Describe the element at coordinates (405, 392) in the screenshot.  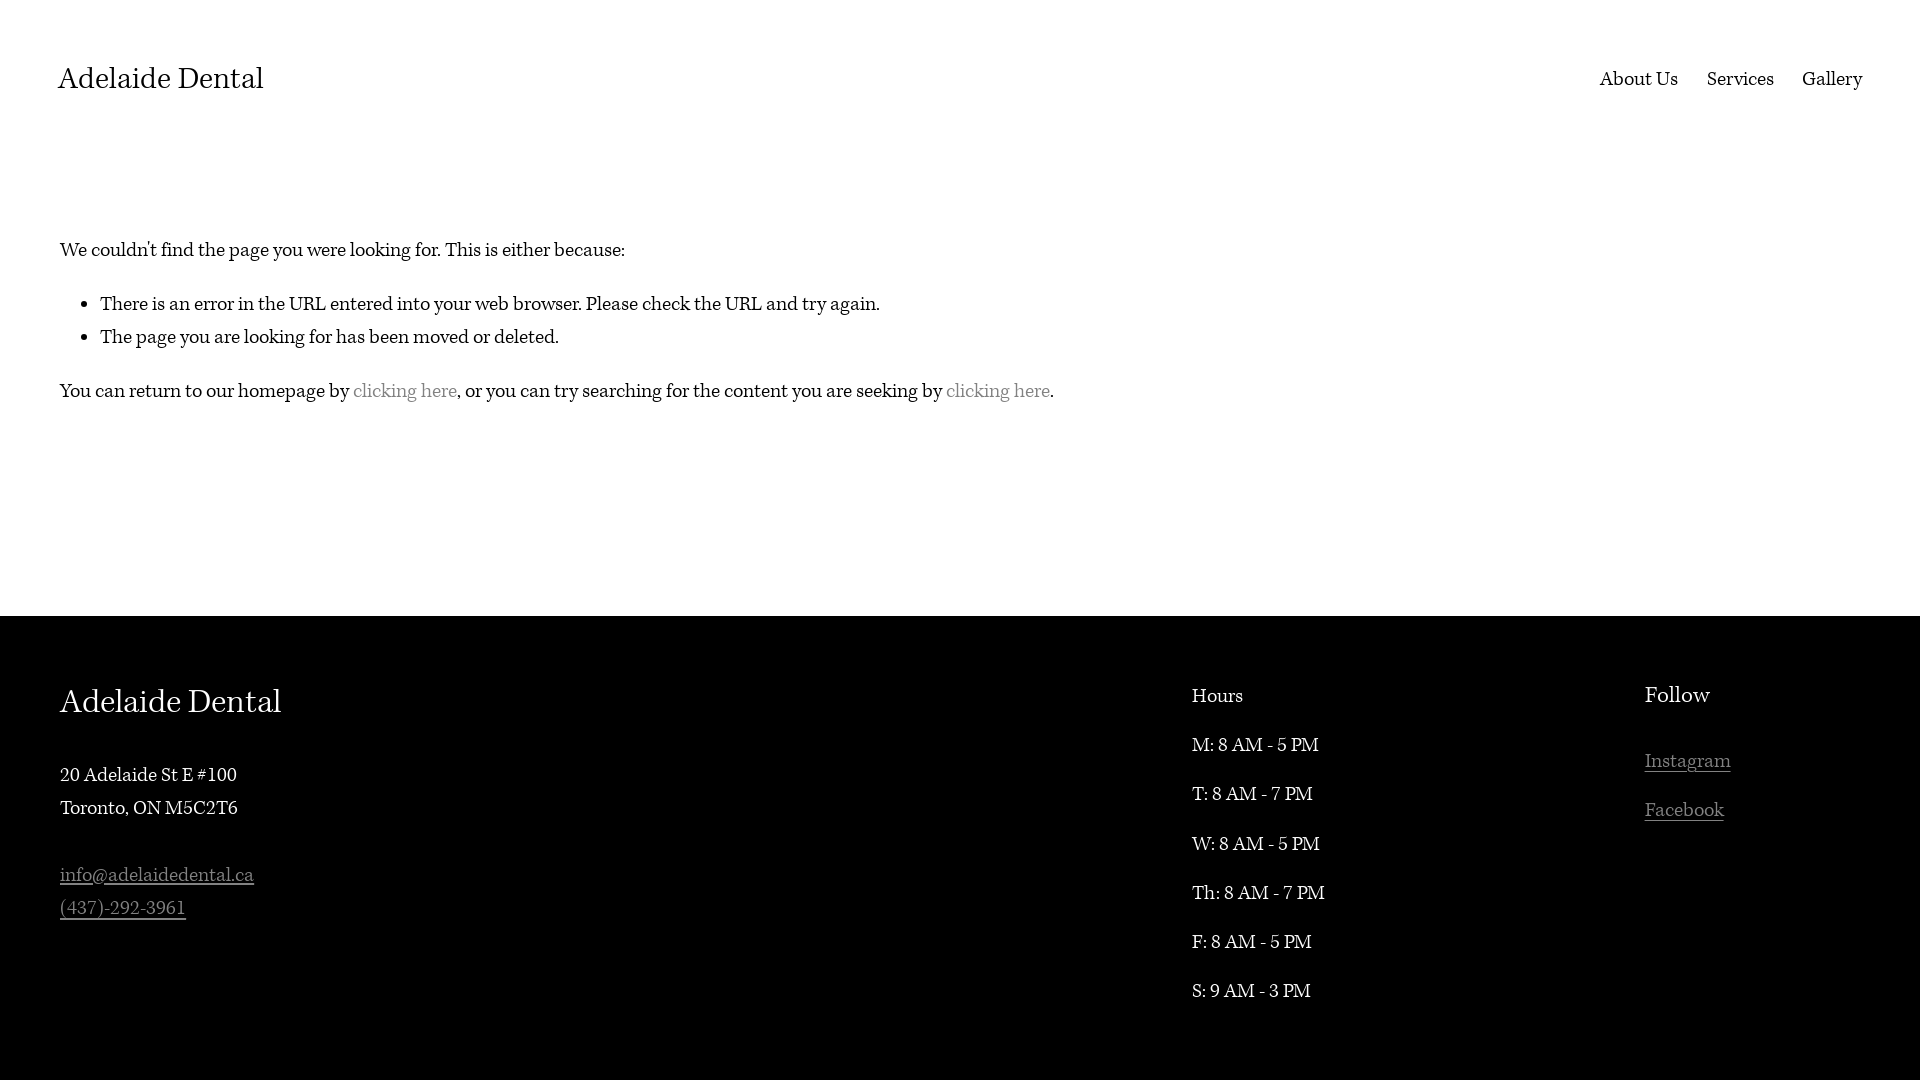
I see `clicking here` at that location.